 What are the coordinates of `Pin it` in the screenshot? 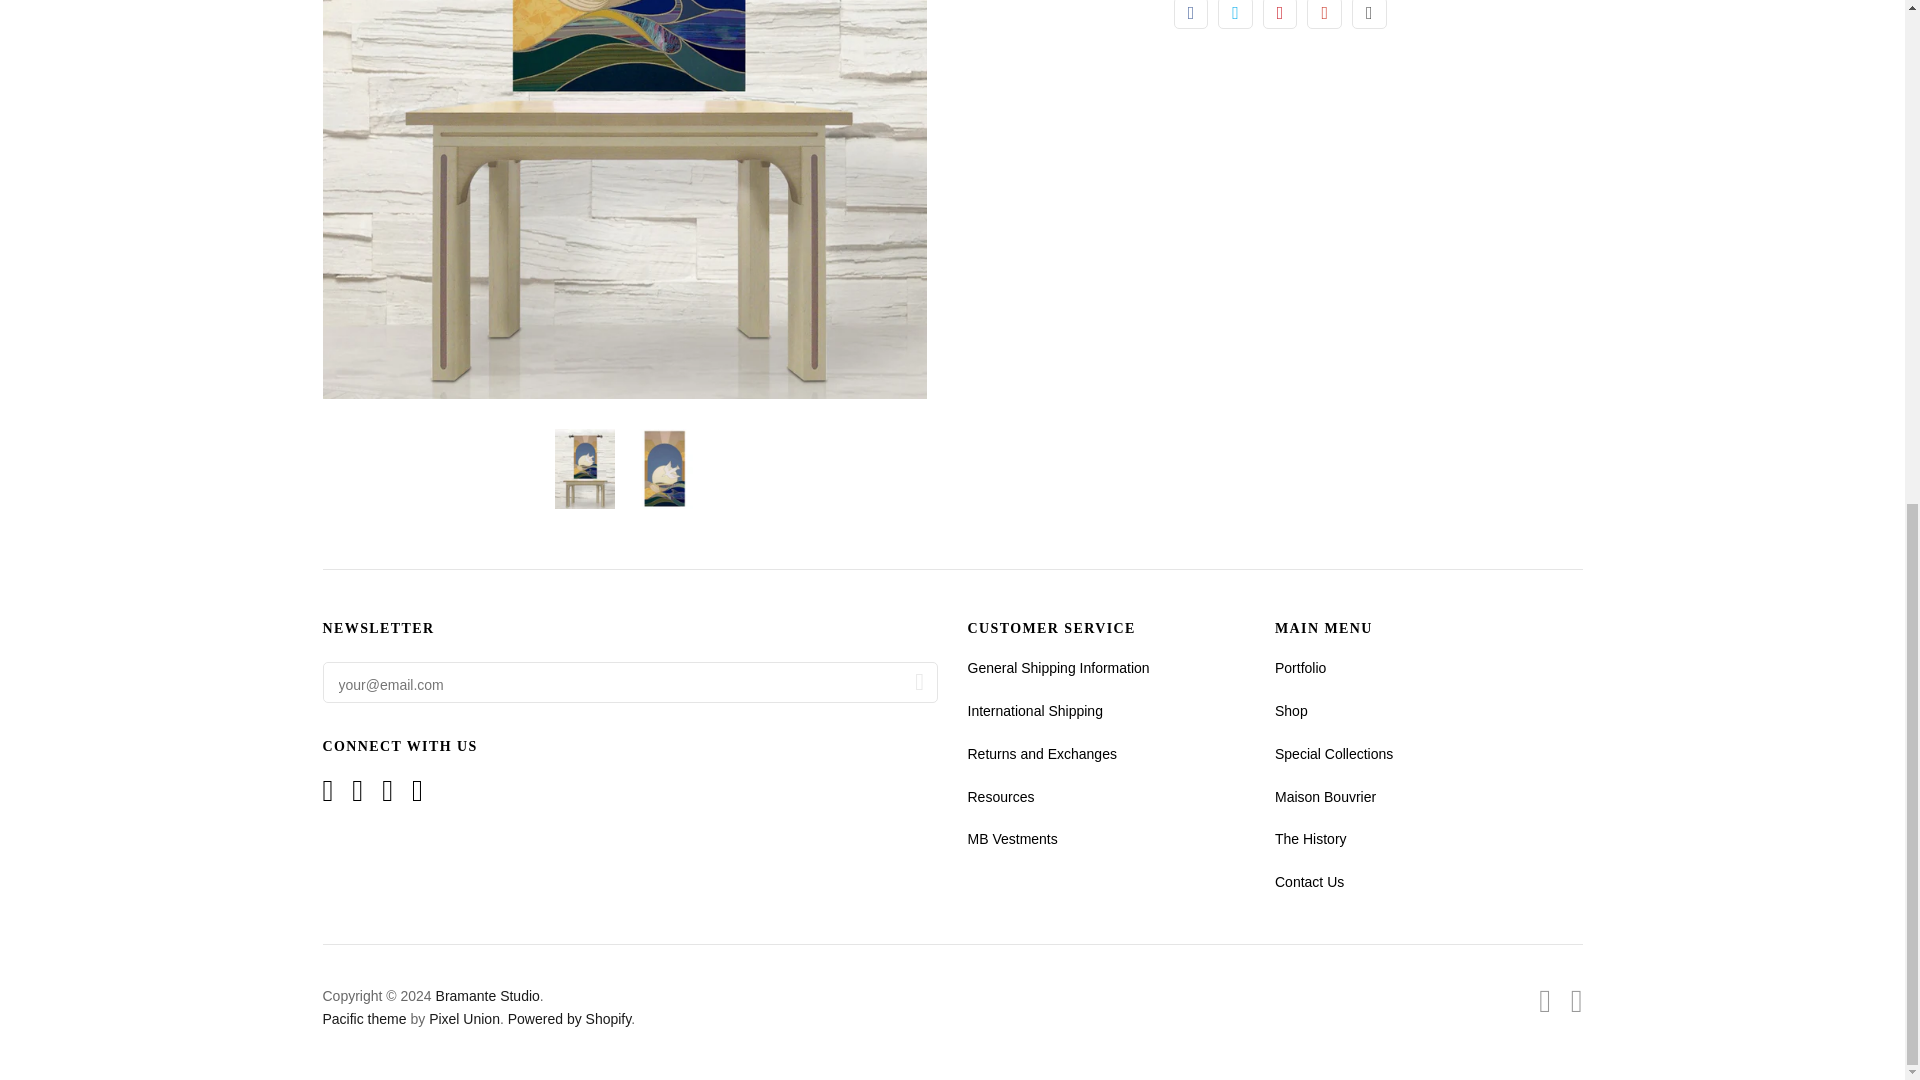 It's located at (1280, 14).